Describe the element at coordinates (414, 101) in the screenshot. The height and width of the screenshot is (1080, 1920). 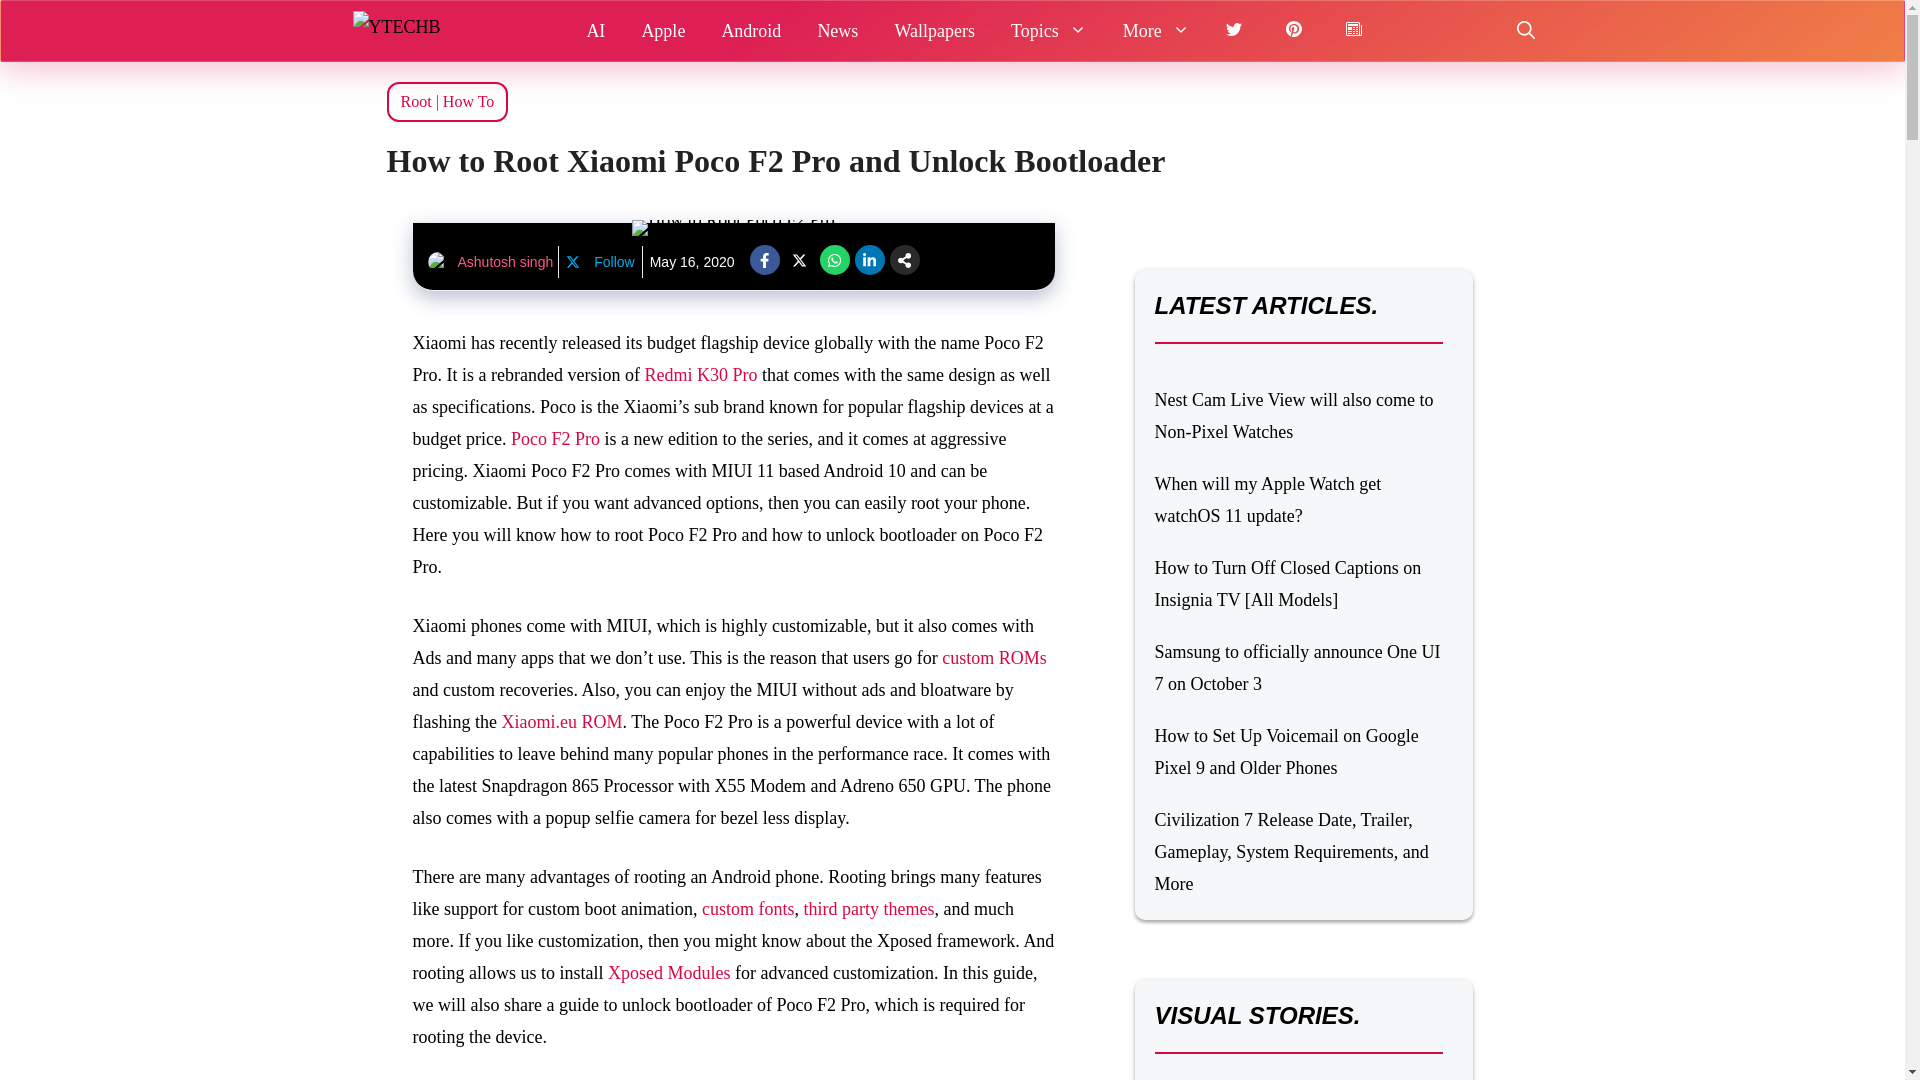
I see `Root` at that location.